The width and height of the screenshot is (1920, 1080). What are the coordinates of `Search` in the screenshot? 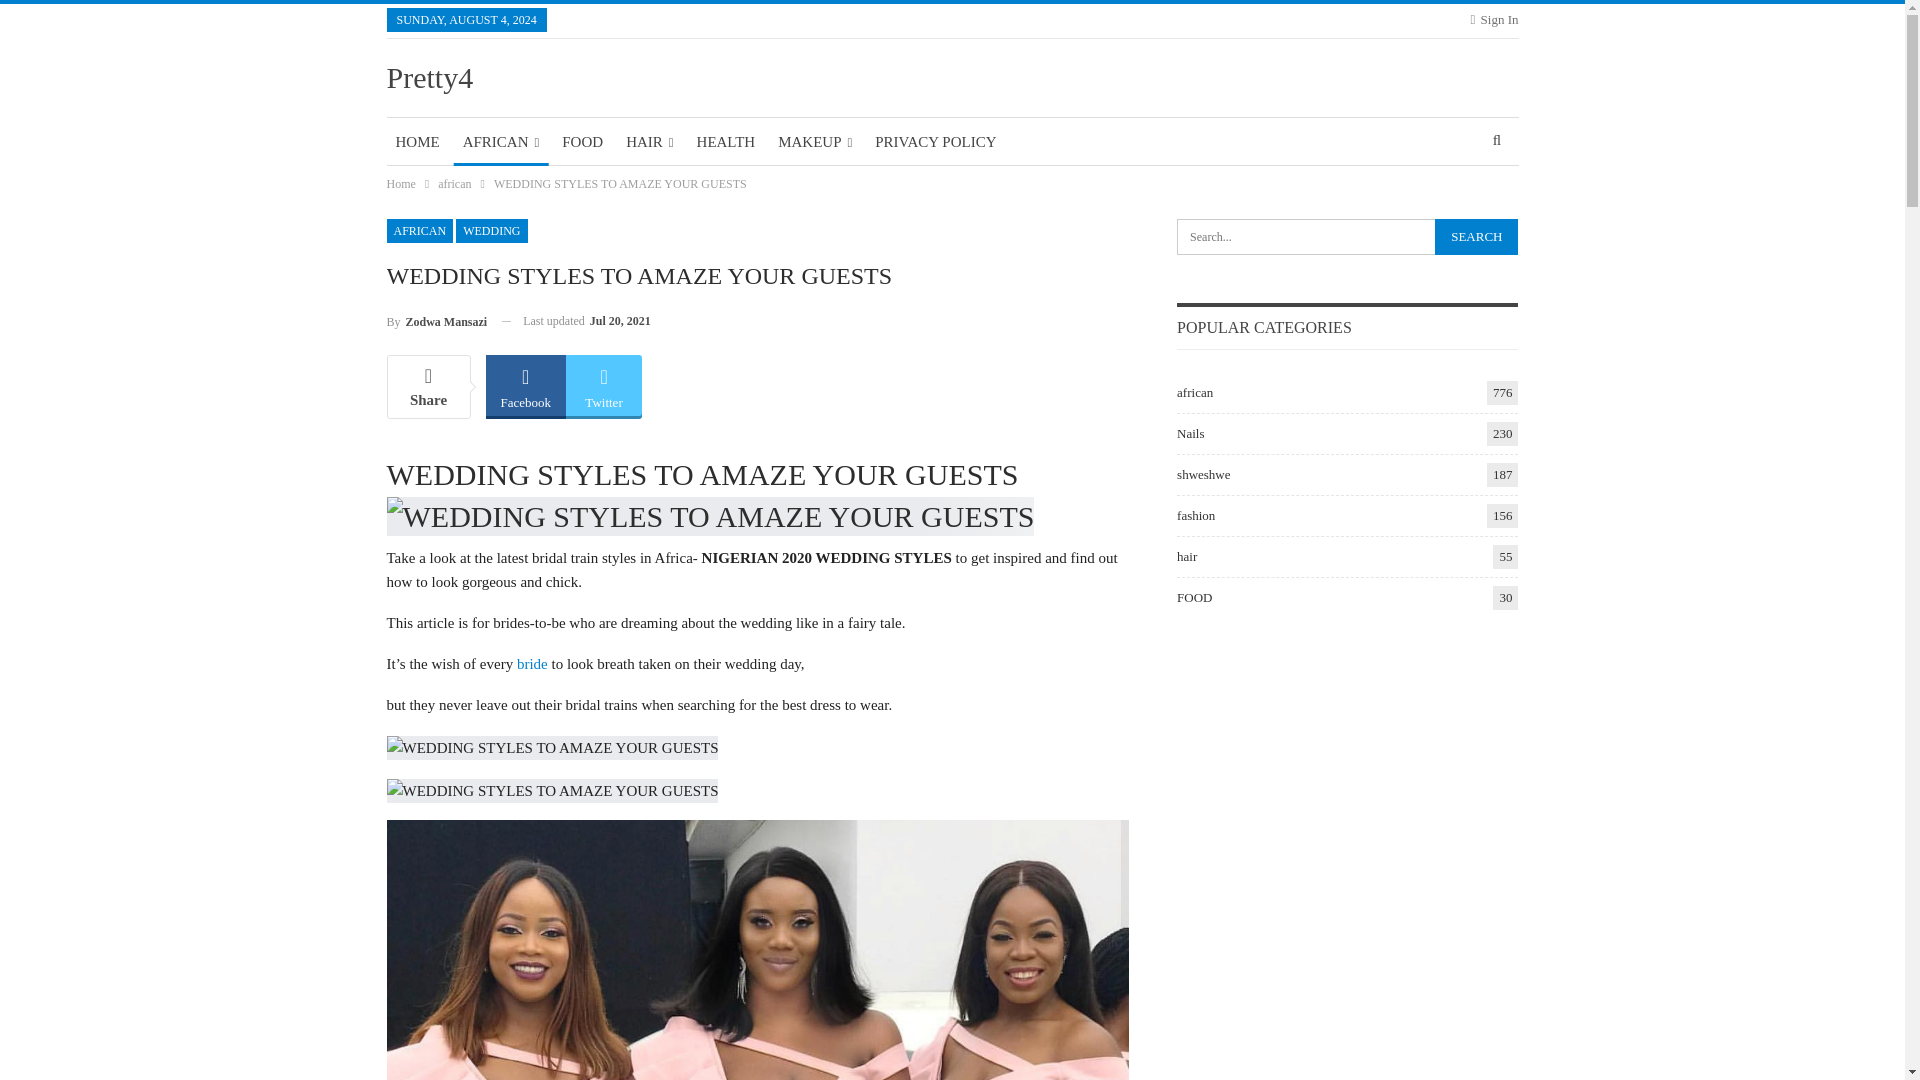 It's located at (1476, 236).